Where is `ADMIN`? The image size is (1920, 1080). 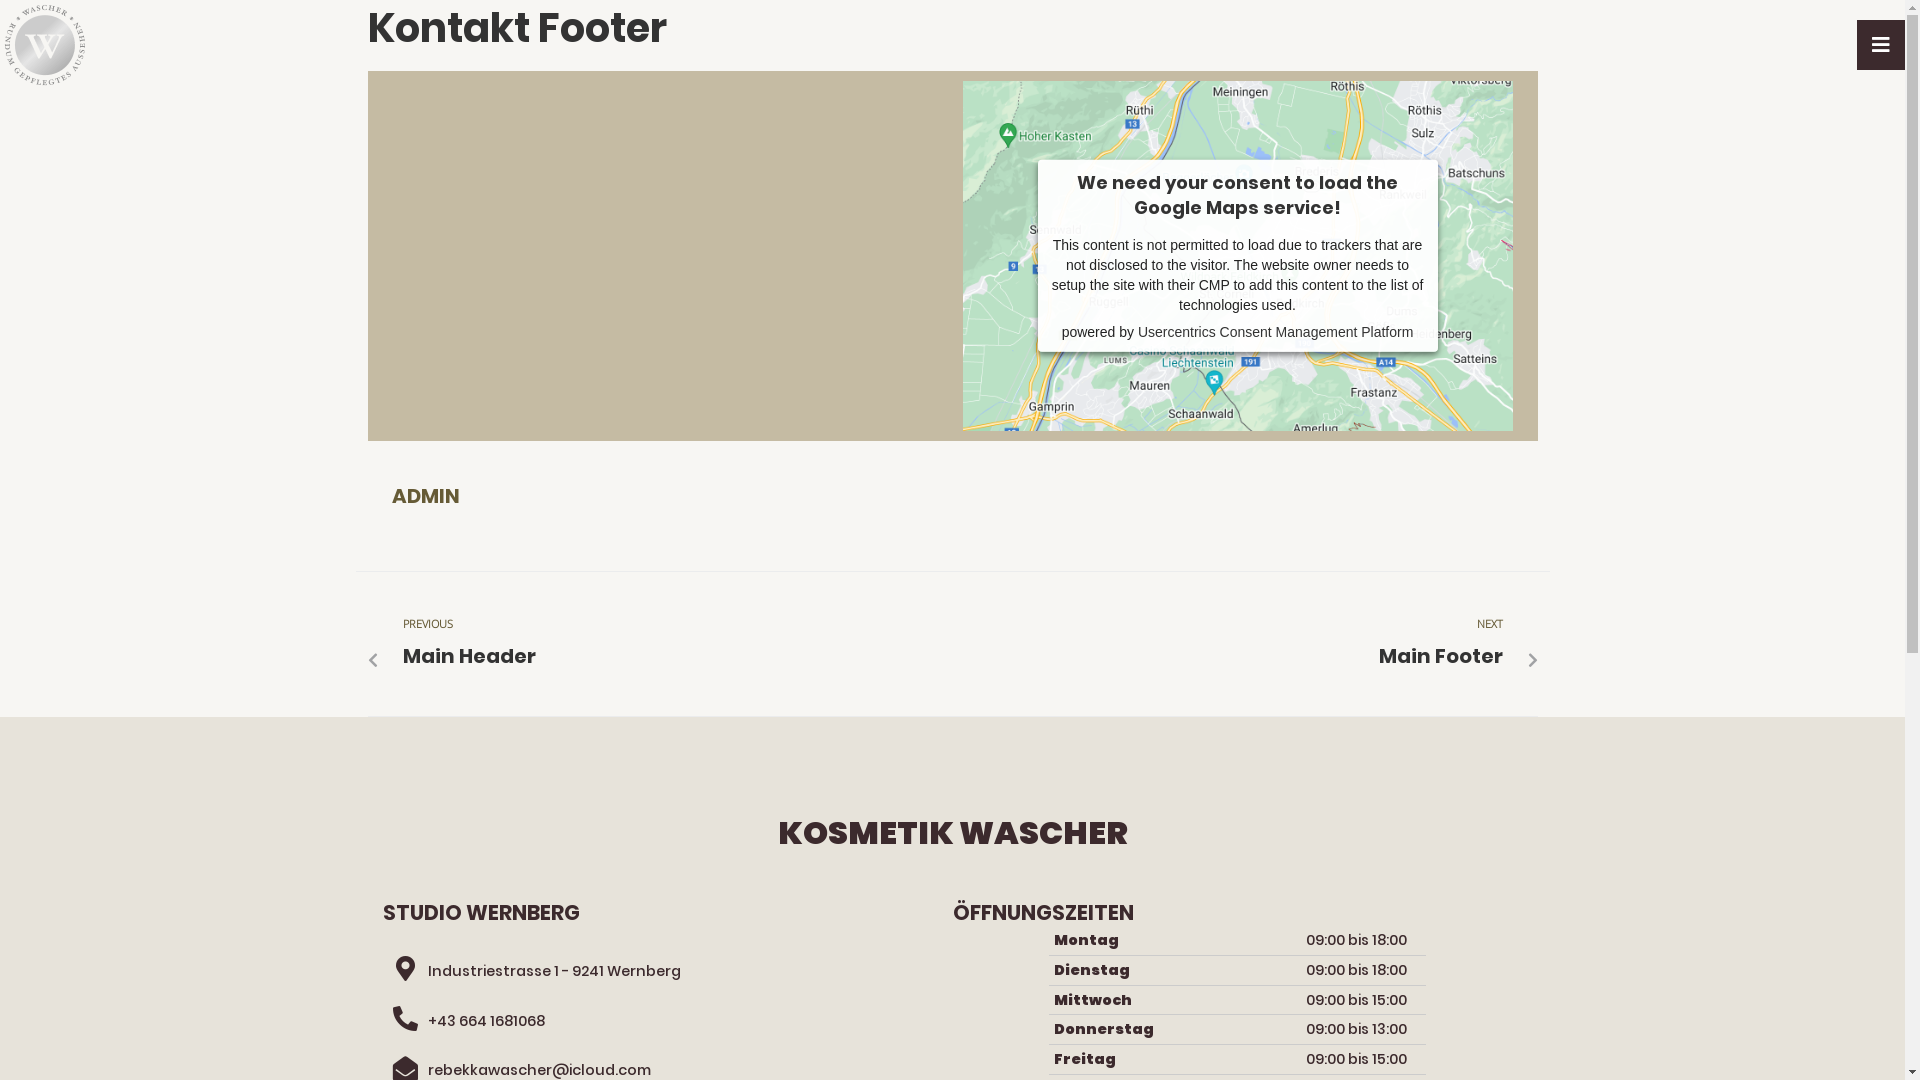 ADMIN is located at coordinates (426, 496).